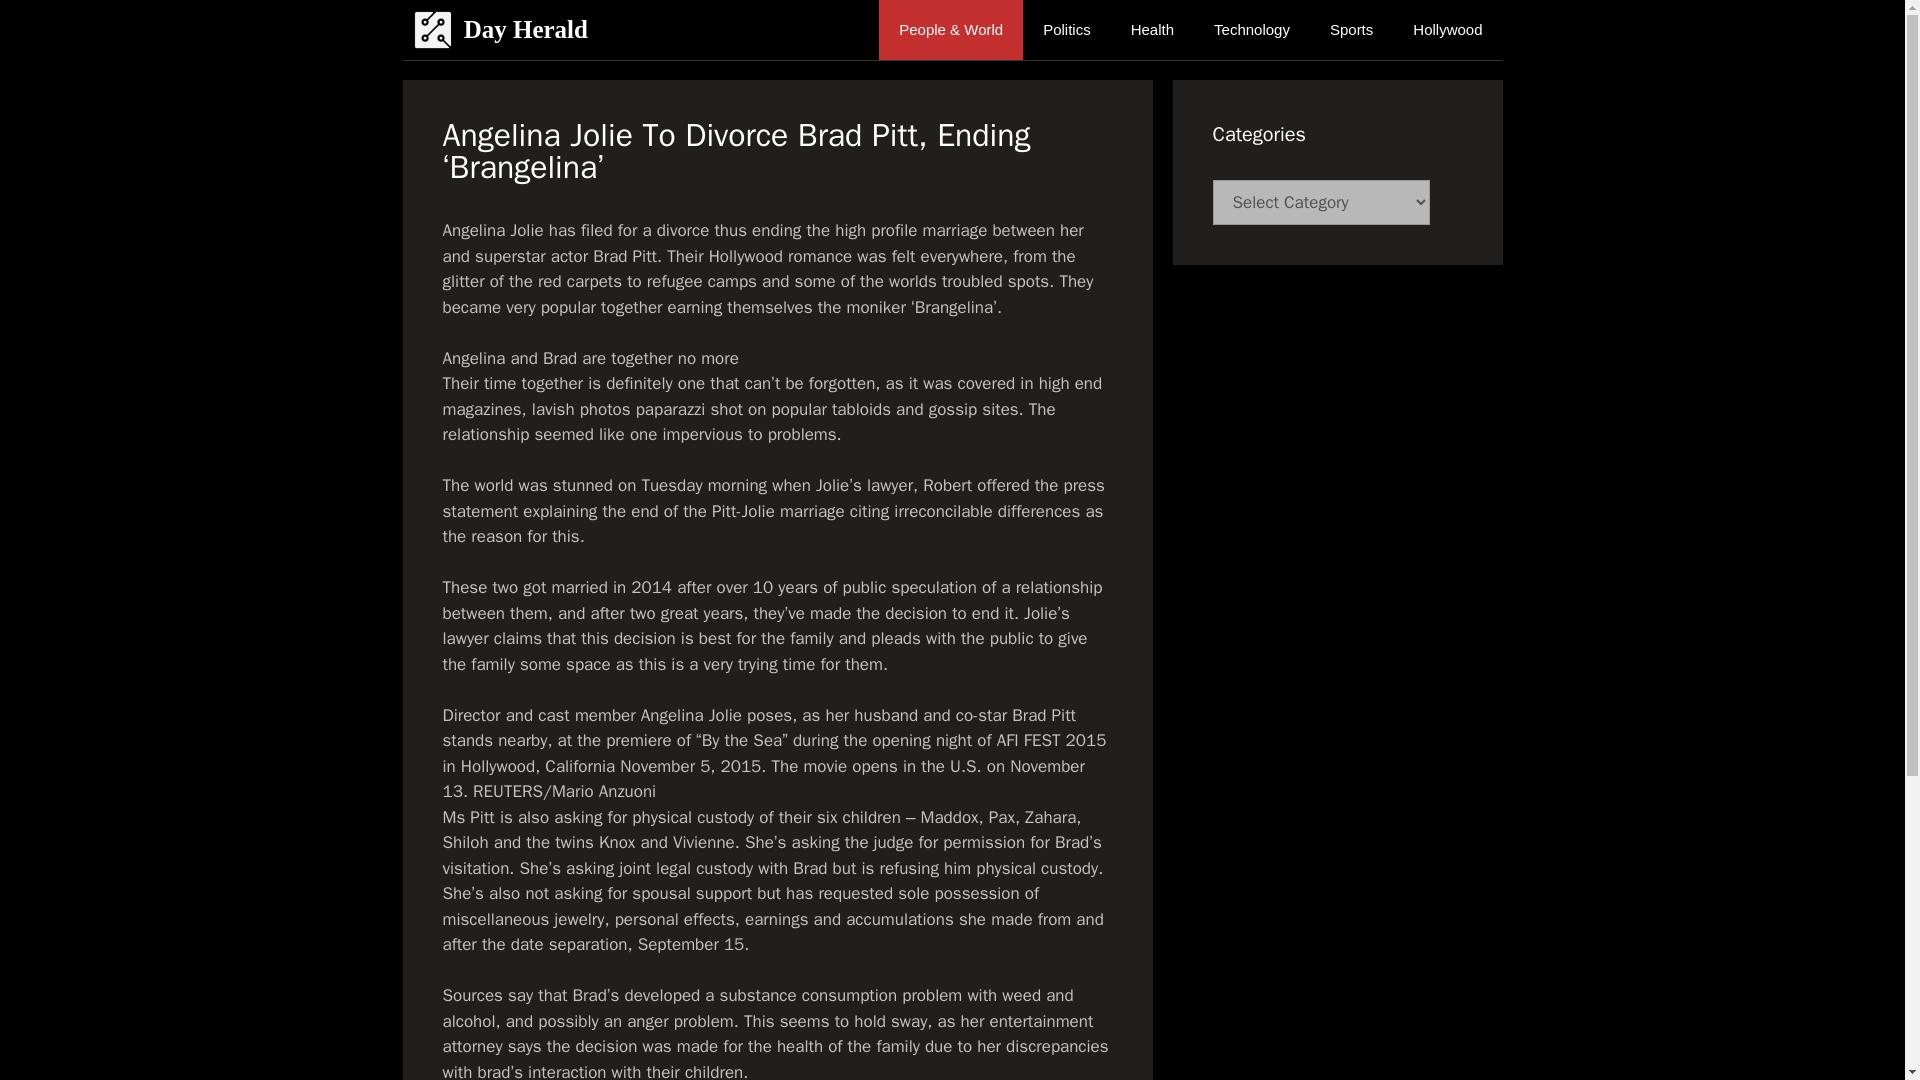  Describe the element at coordinates (1351, 30) in the screenshot. I see `Sports` at that location.